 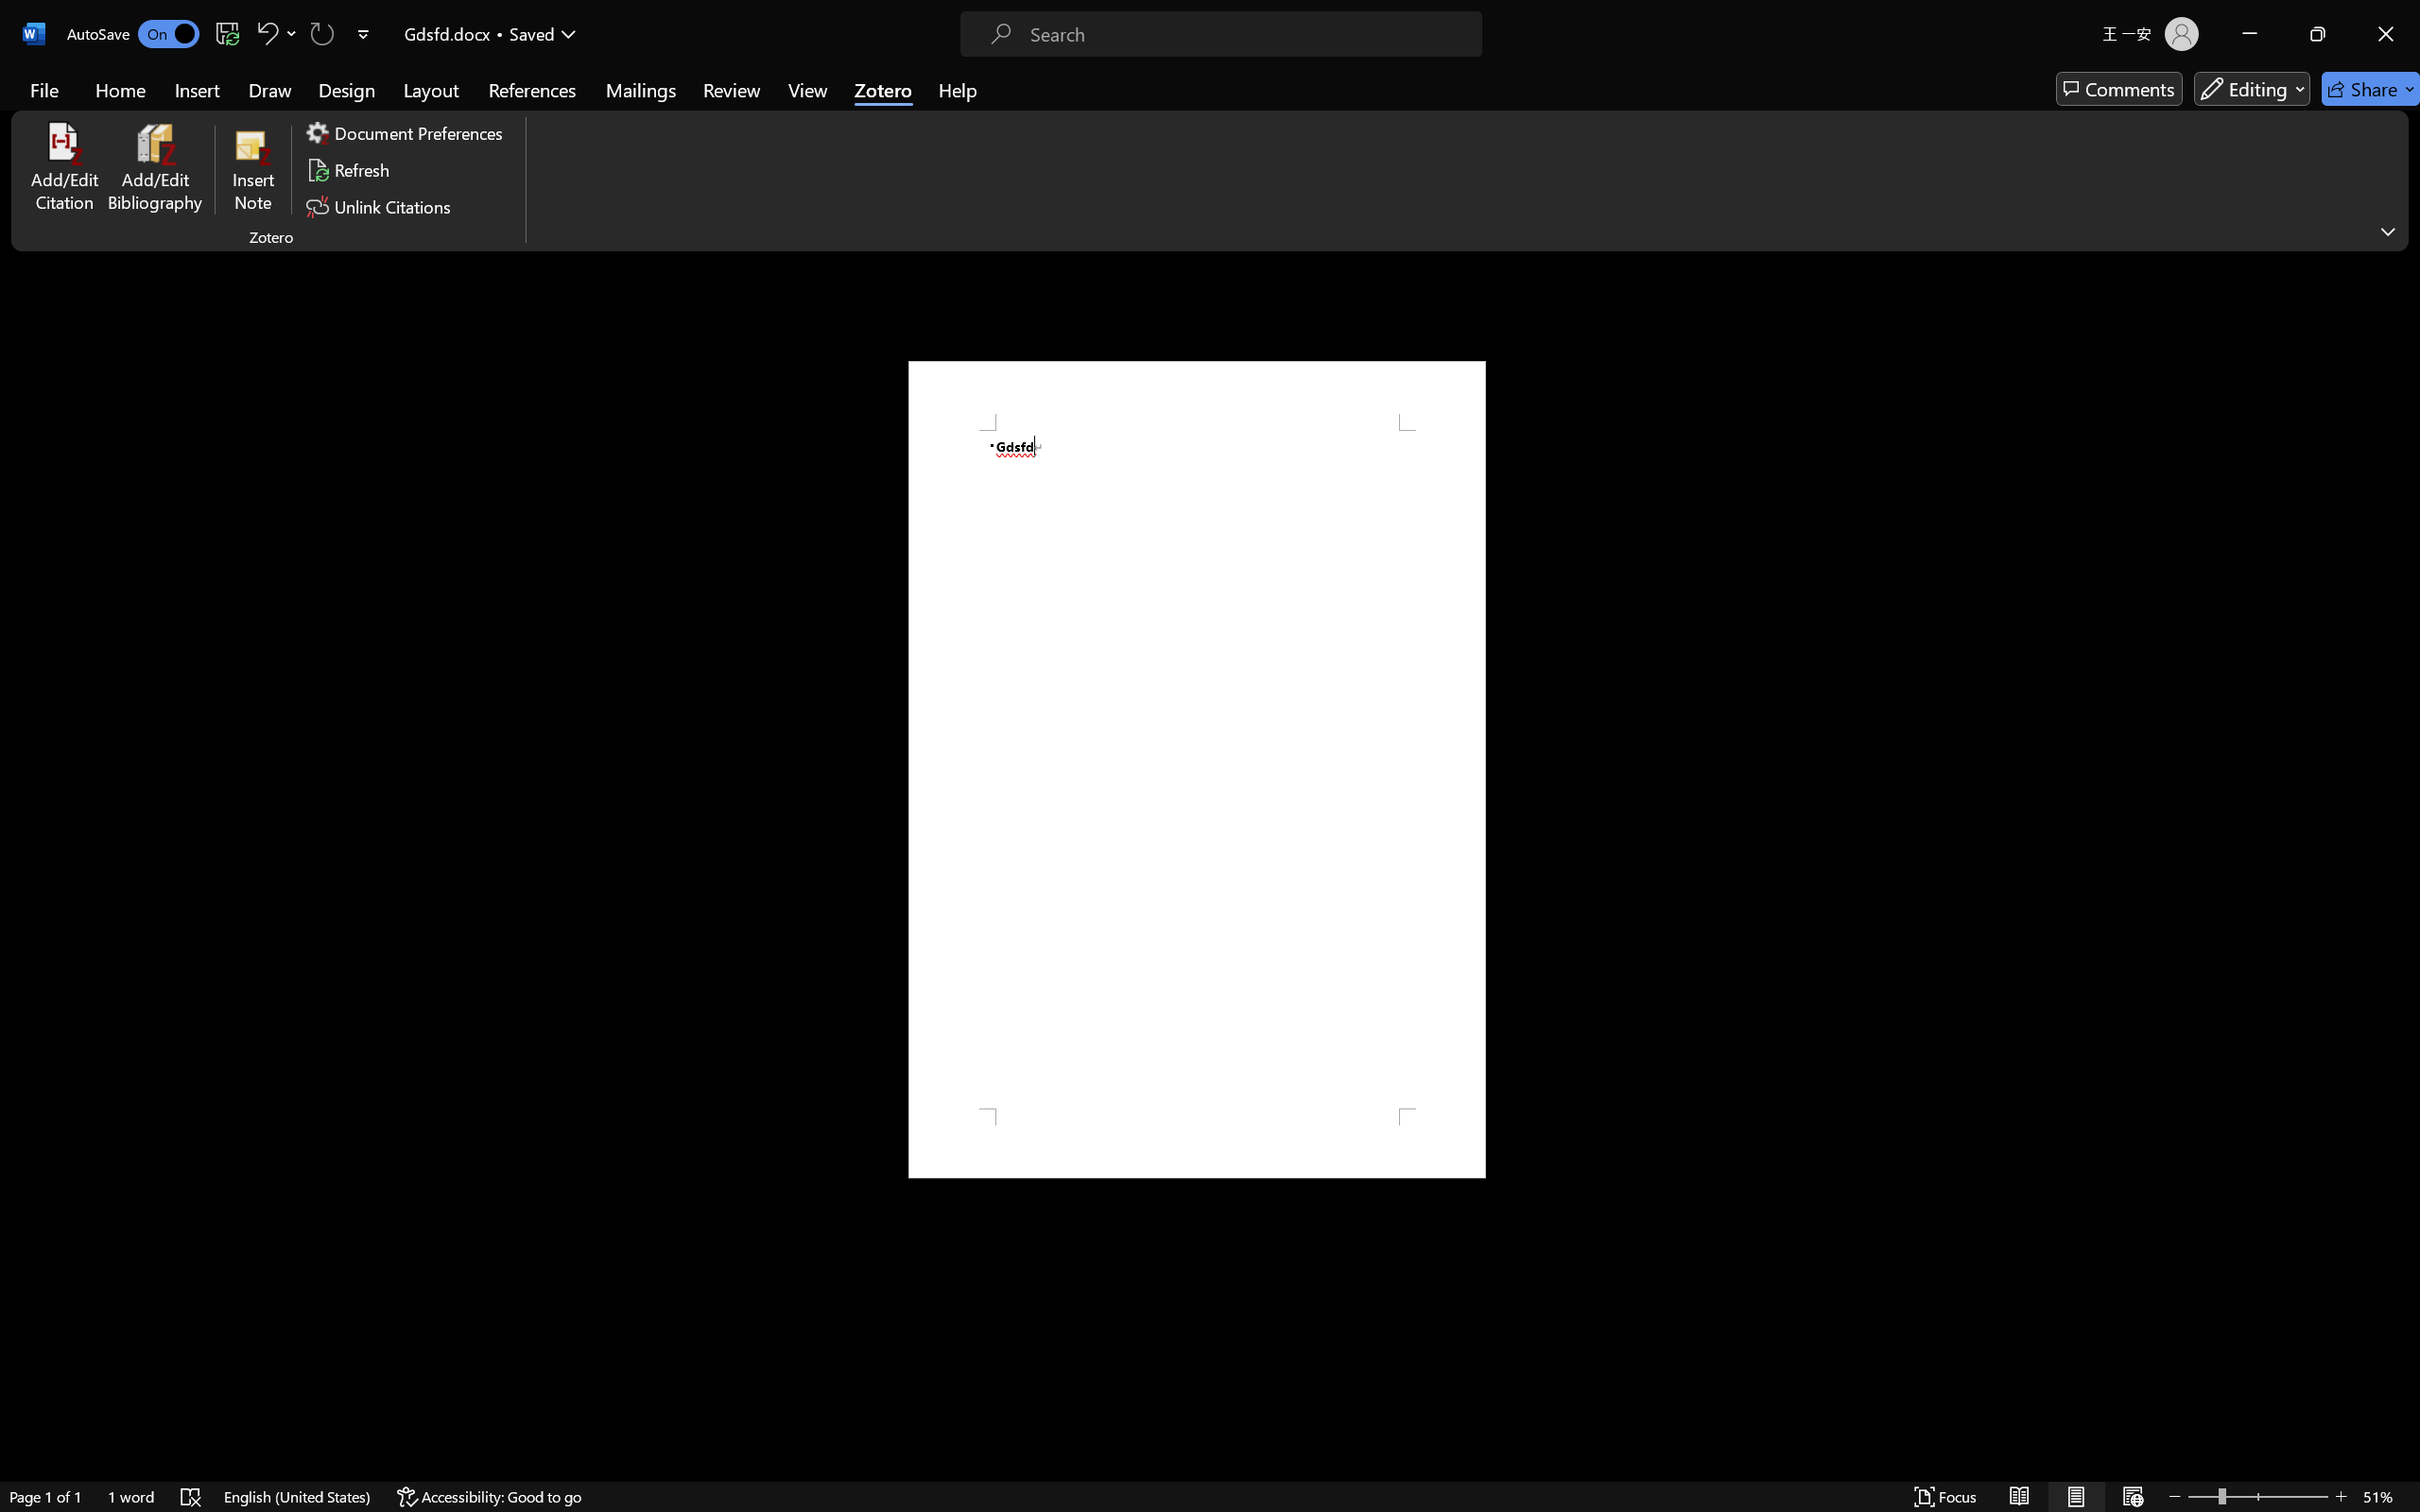 I want to click on Page 1 content, so click(x=1197, y=769).